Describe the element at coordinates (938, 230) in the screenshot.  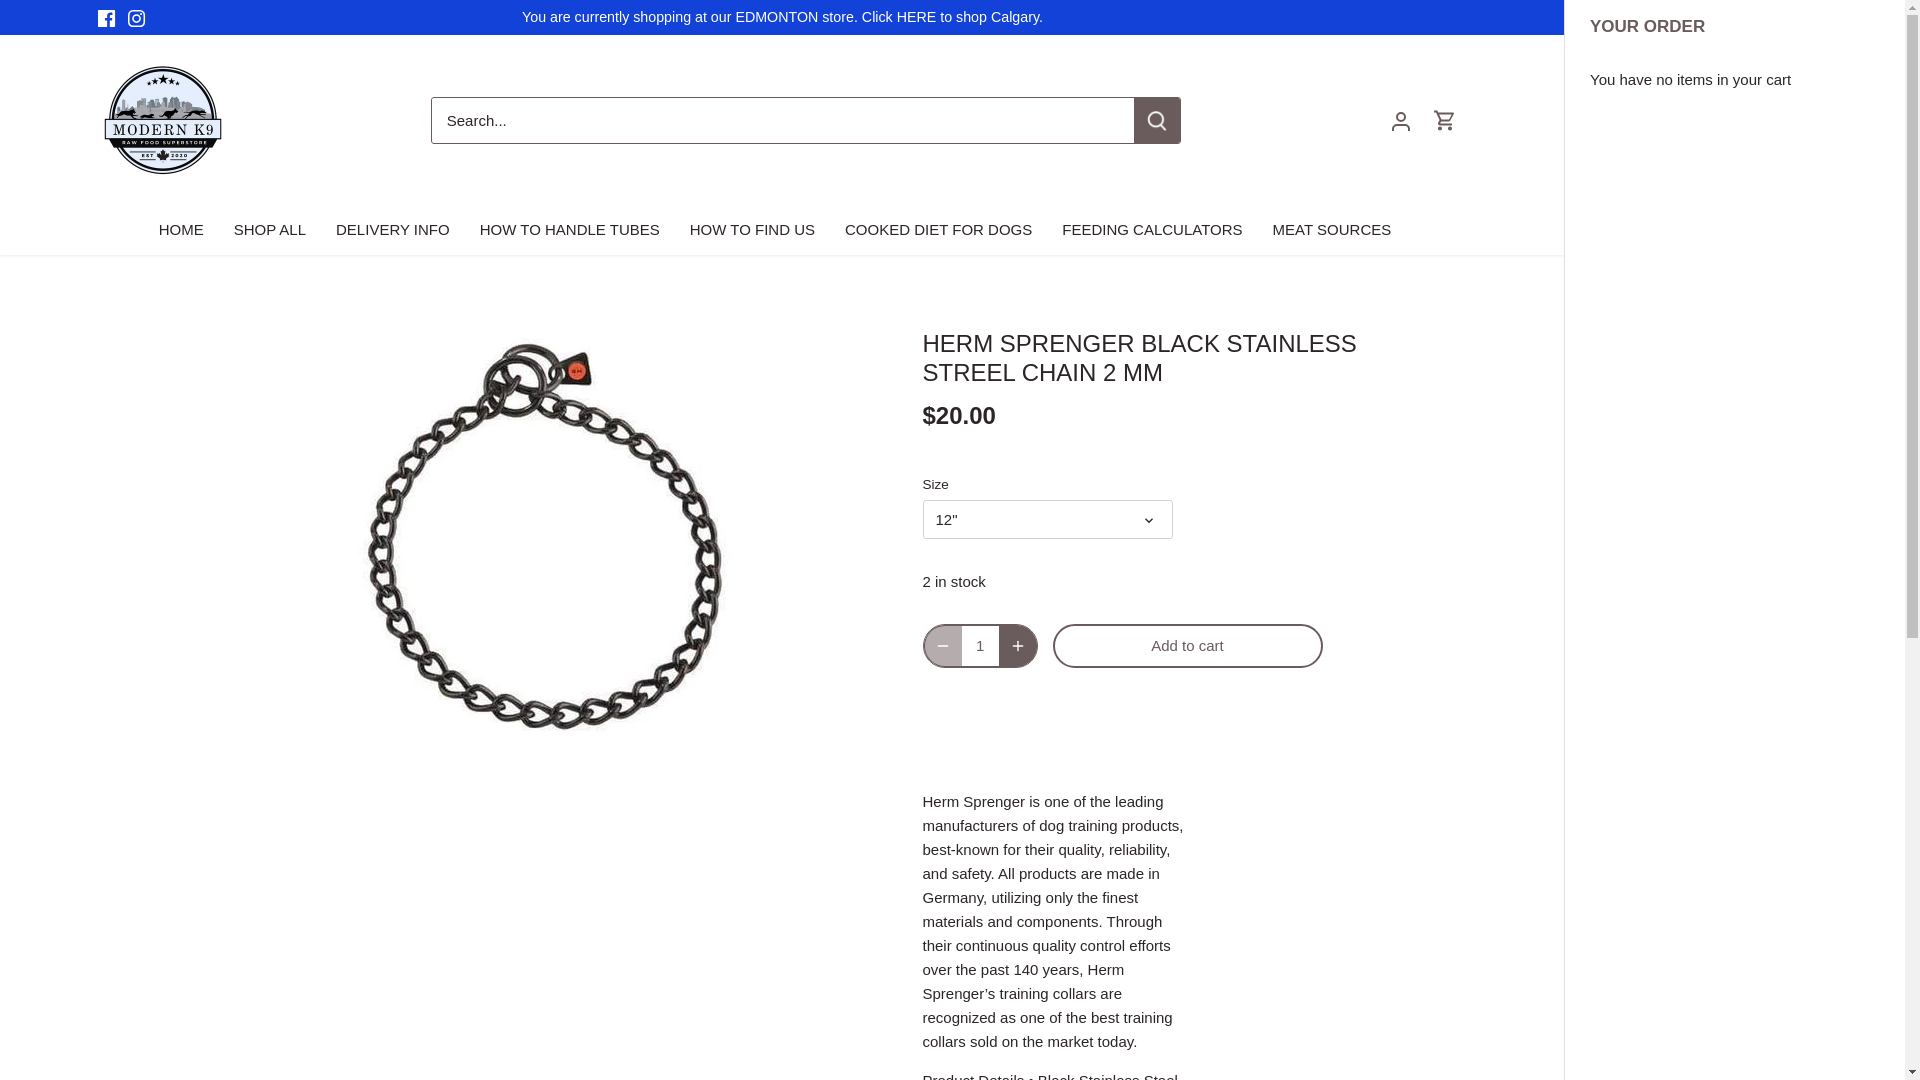
I see `COOKED DIET FOR DOGS` at that location.